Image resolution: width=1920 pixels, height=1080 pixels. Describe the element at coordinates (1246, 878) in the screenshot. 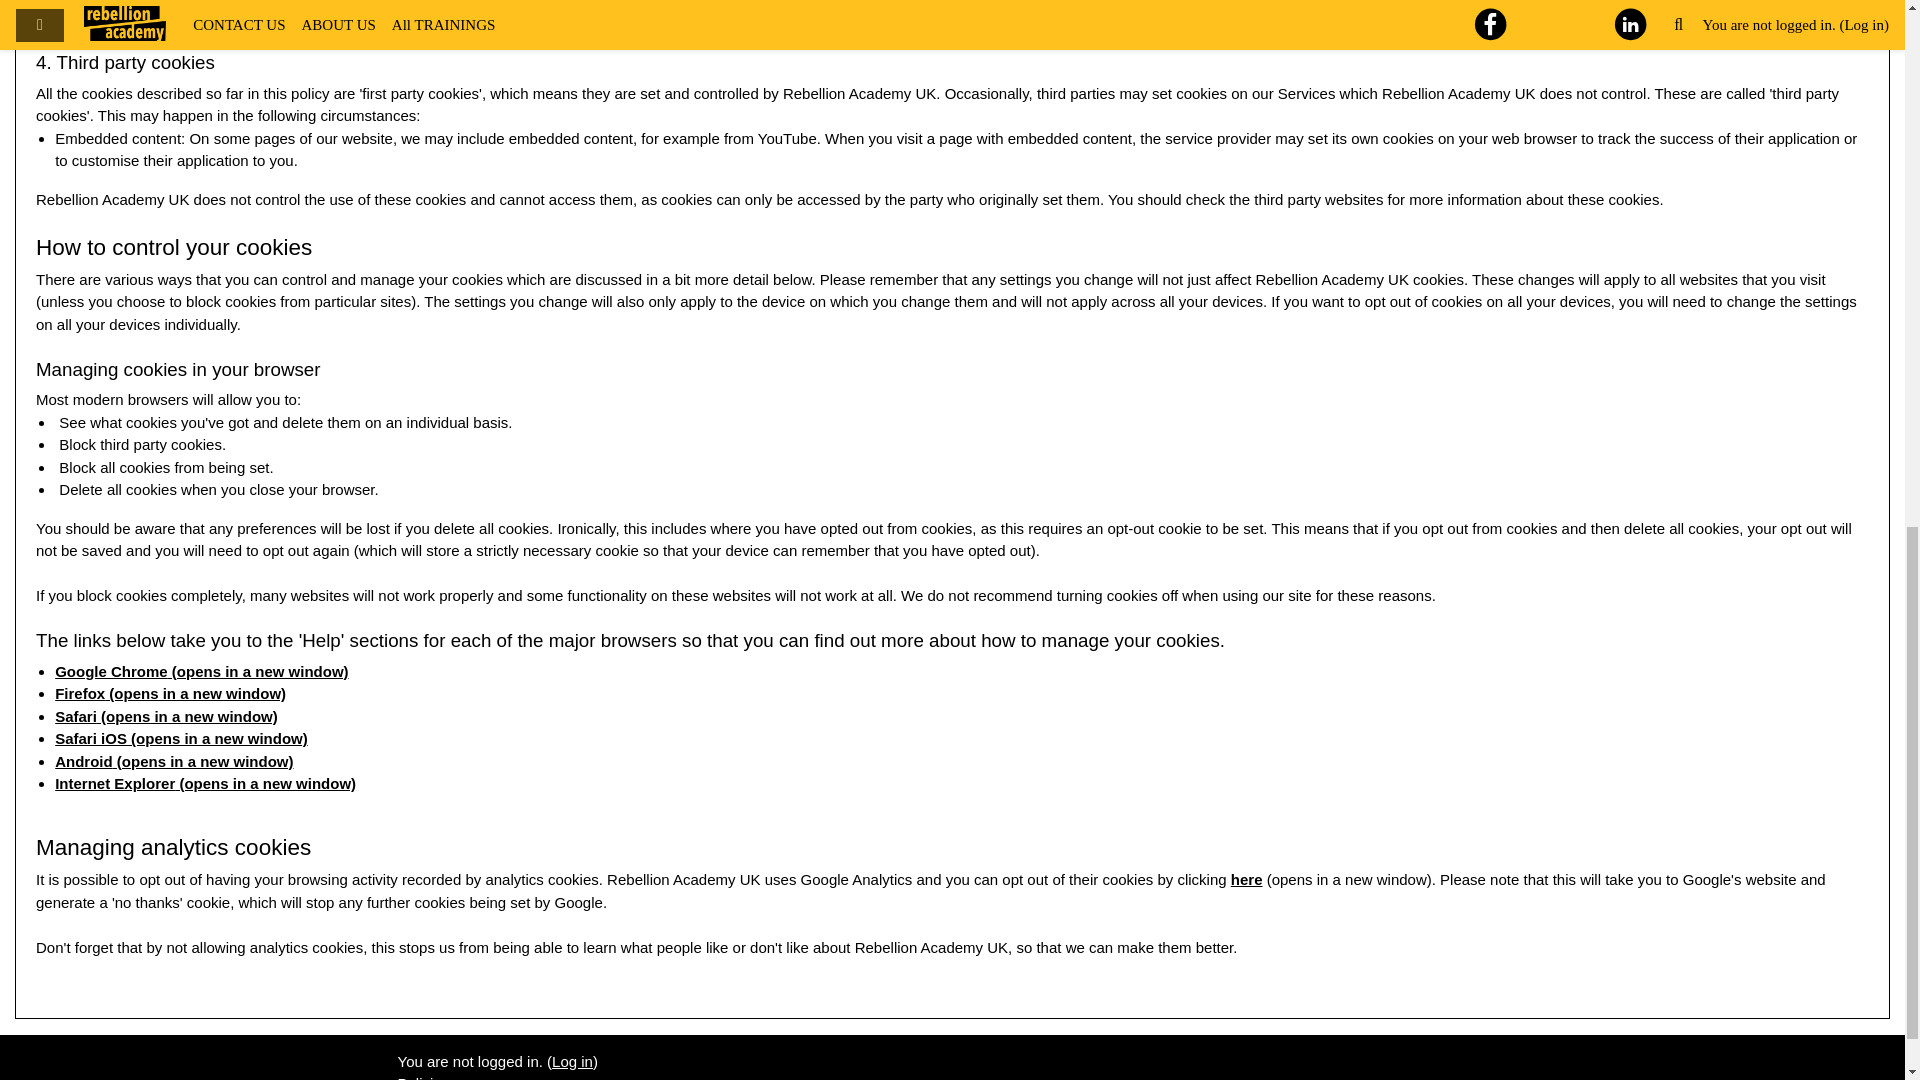

I see `here` at that location.